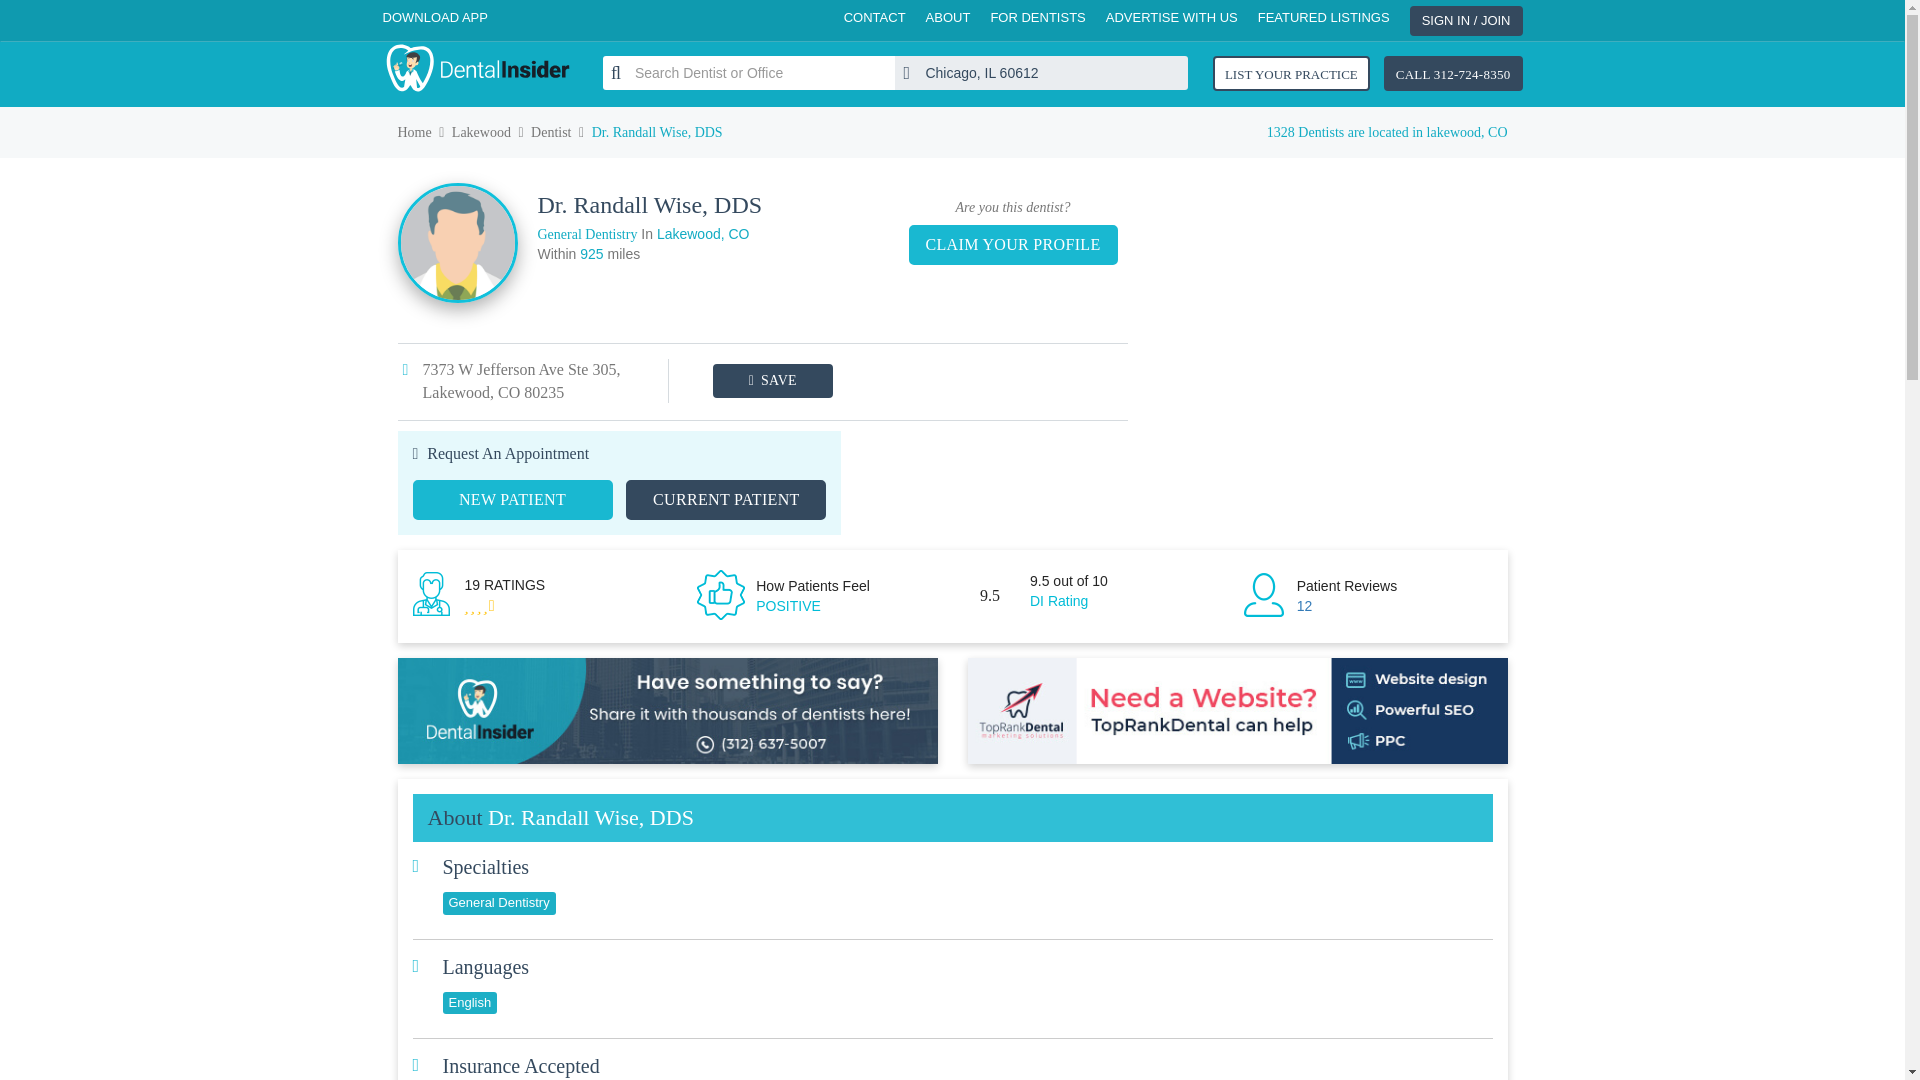 The height and width of the screenshot is (1080, 1920). I want to click on Dr. Randall Wise, DDS, so click(504, 584).